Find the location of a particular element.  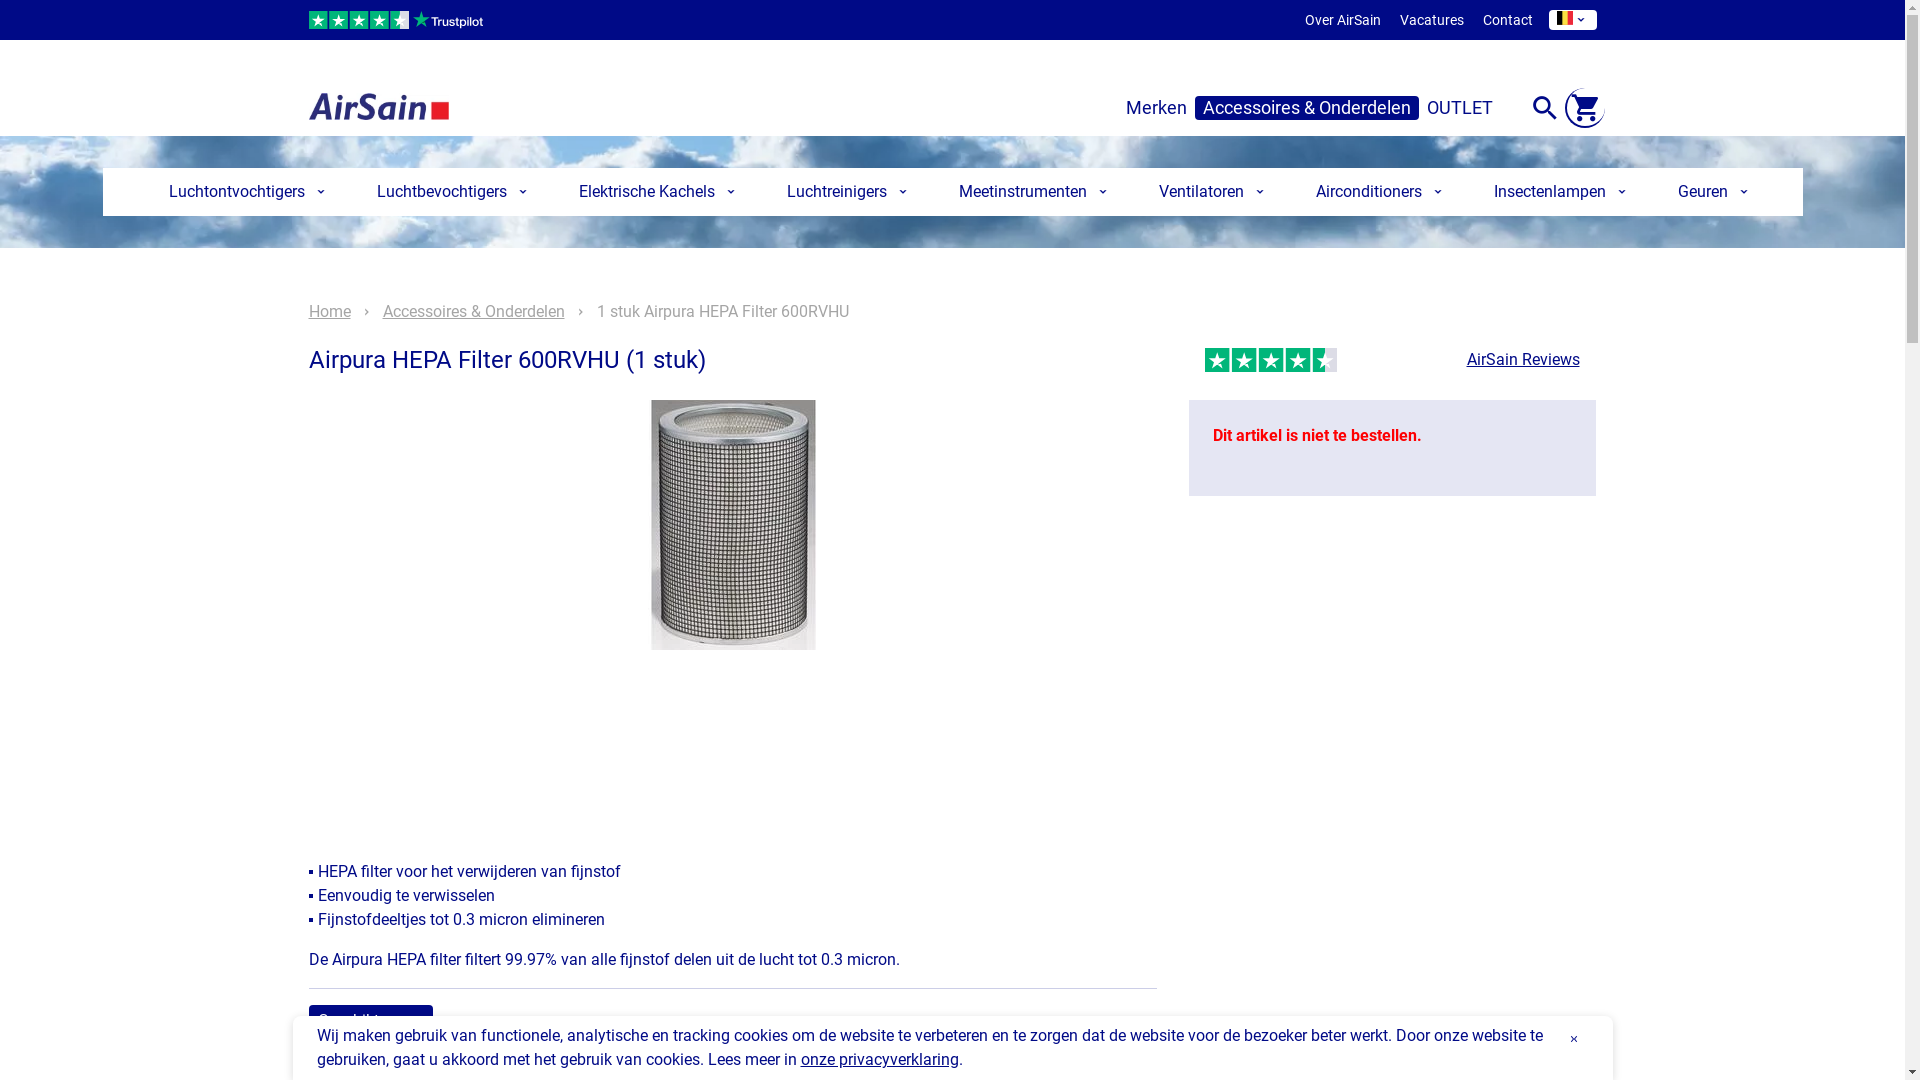

Home is located at coordinates (329, 312).